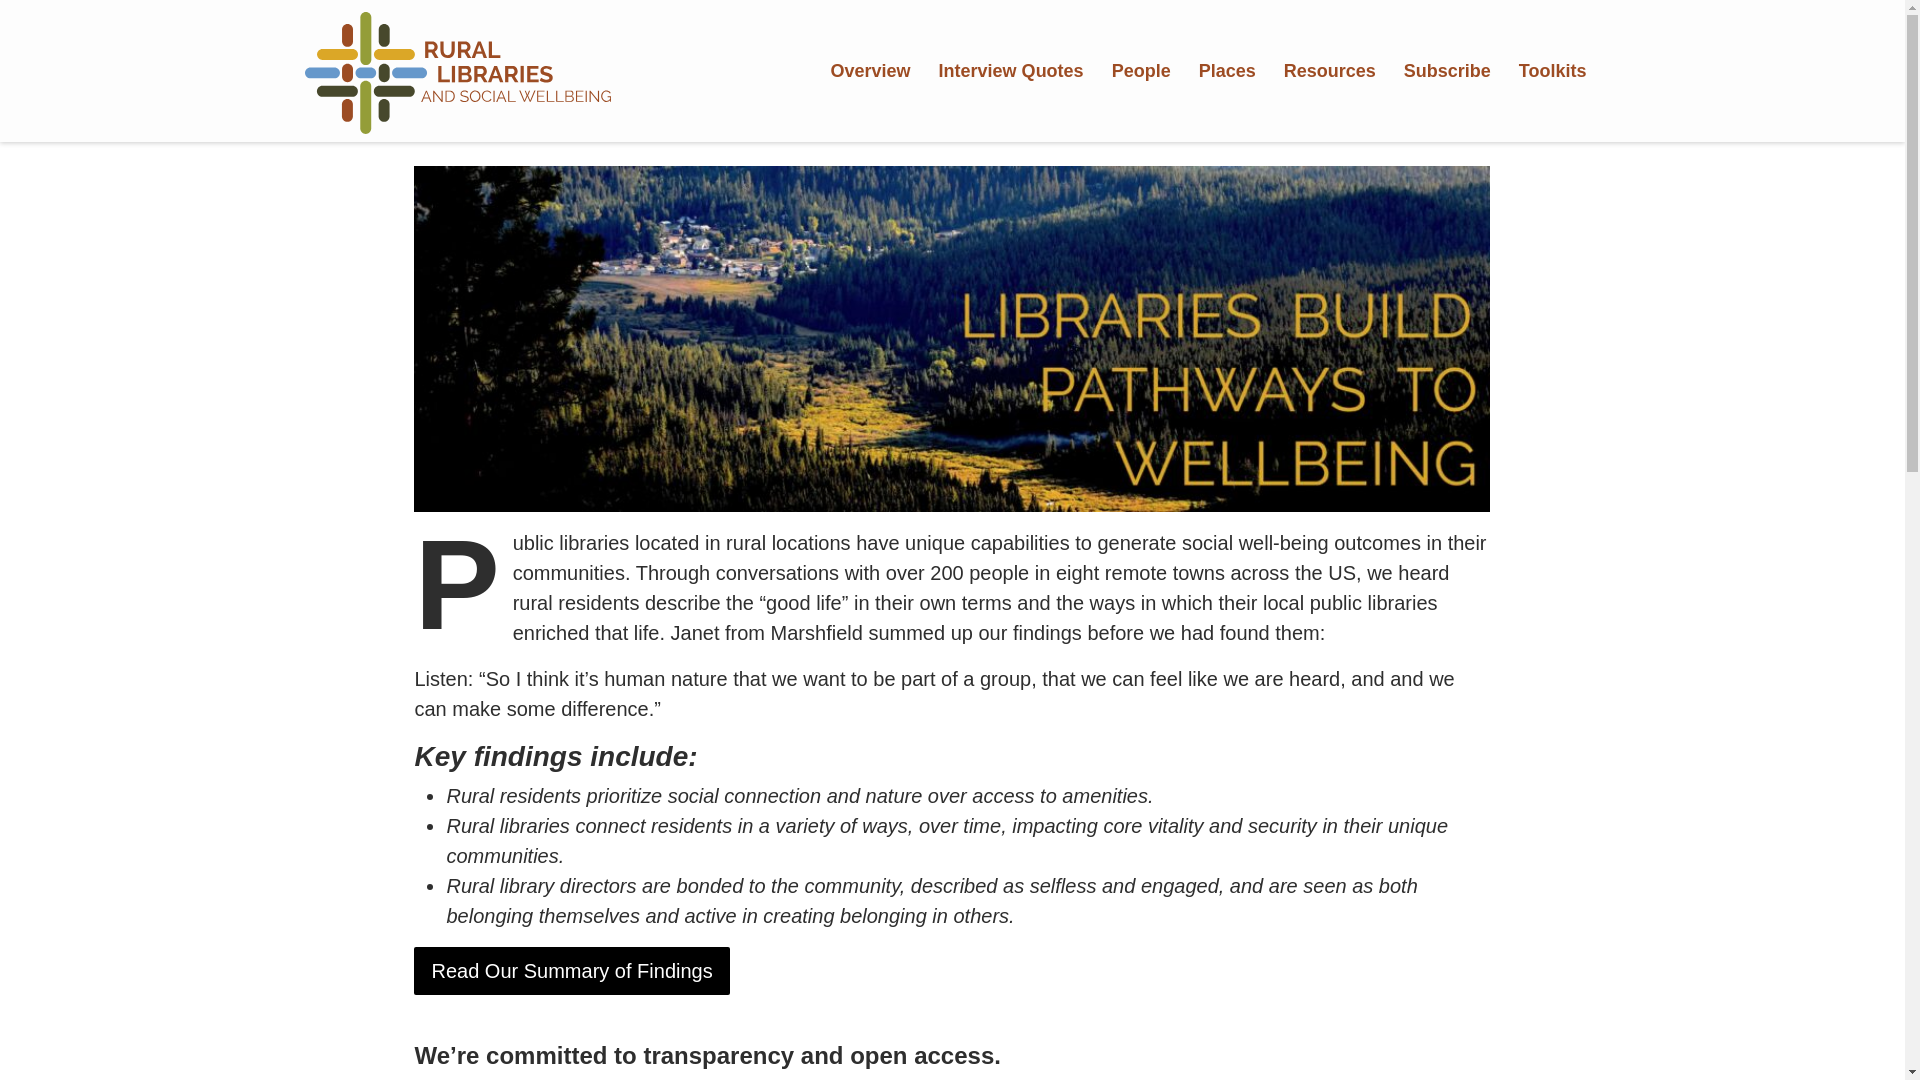 The width and height of the screenshot is (1920, 1080). Describe the element at coordinates (1226, 71) in the screenshot. I see `Places` at that location.